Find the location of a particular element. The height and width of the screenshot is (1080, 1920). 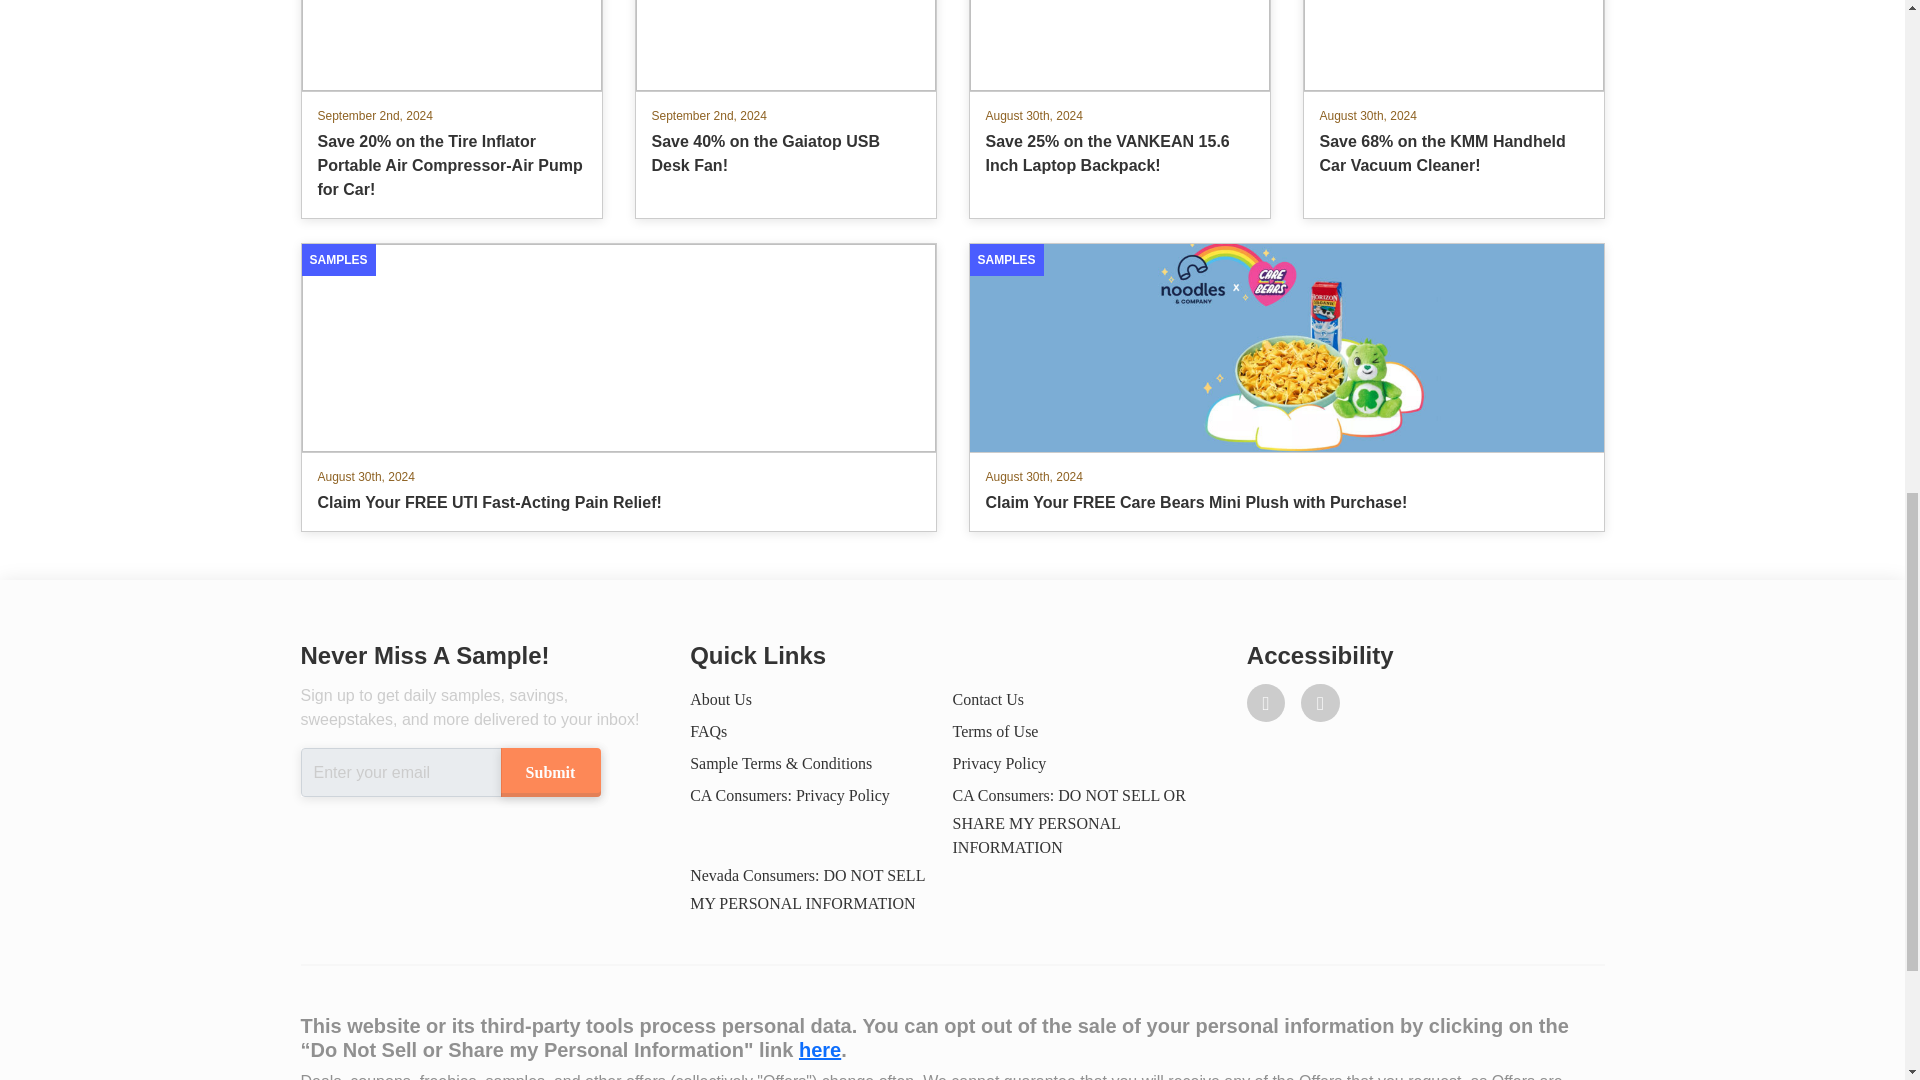

Contact Us is located at coordinates (988, 700).